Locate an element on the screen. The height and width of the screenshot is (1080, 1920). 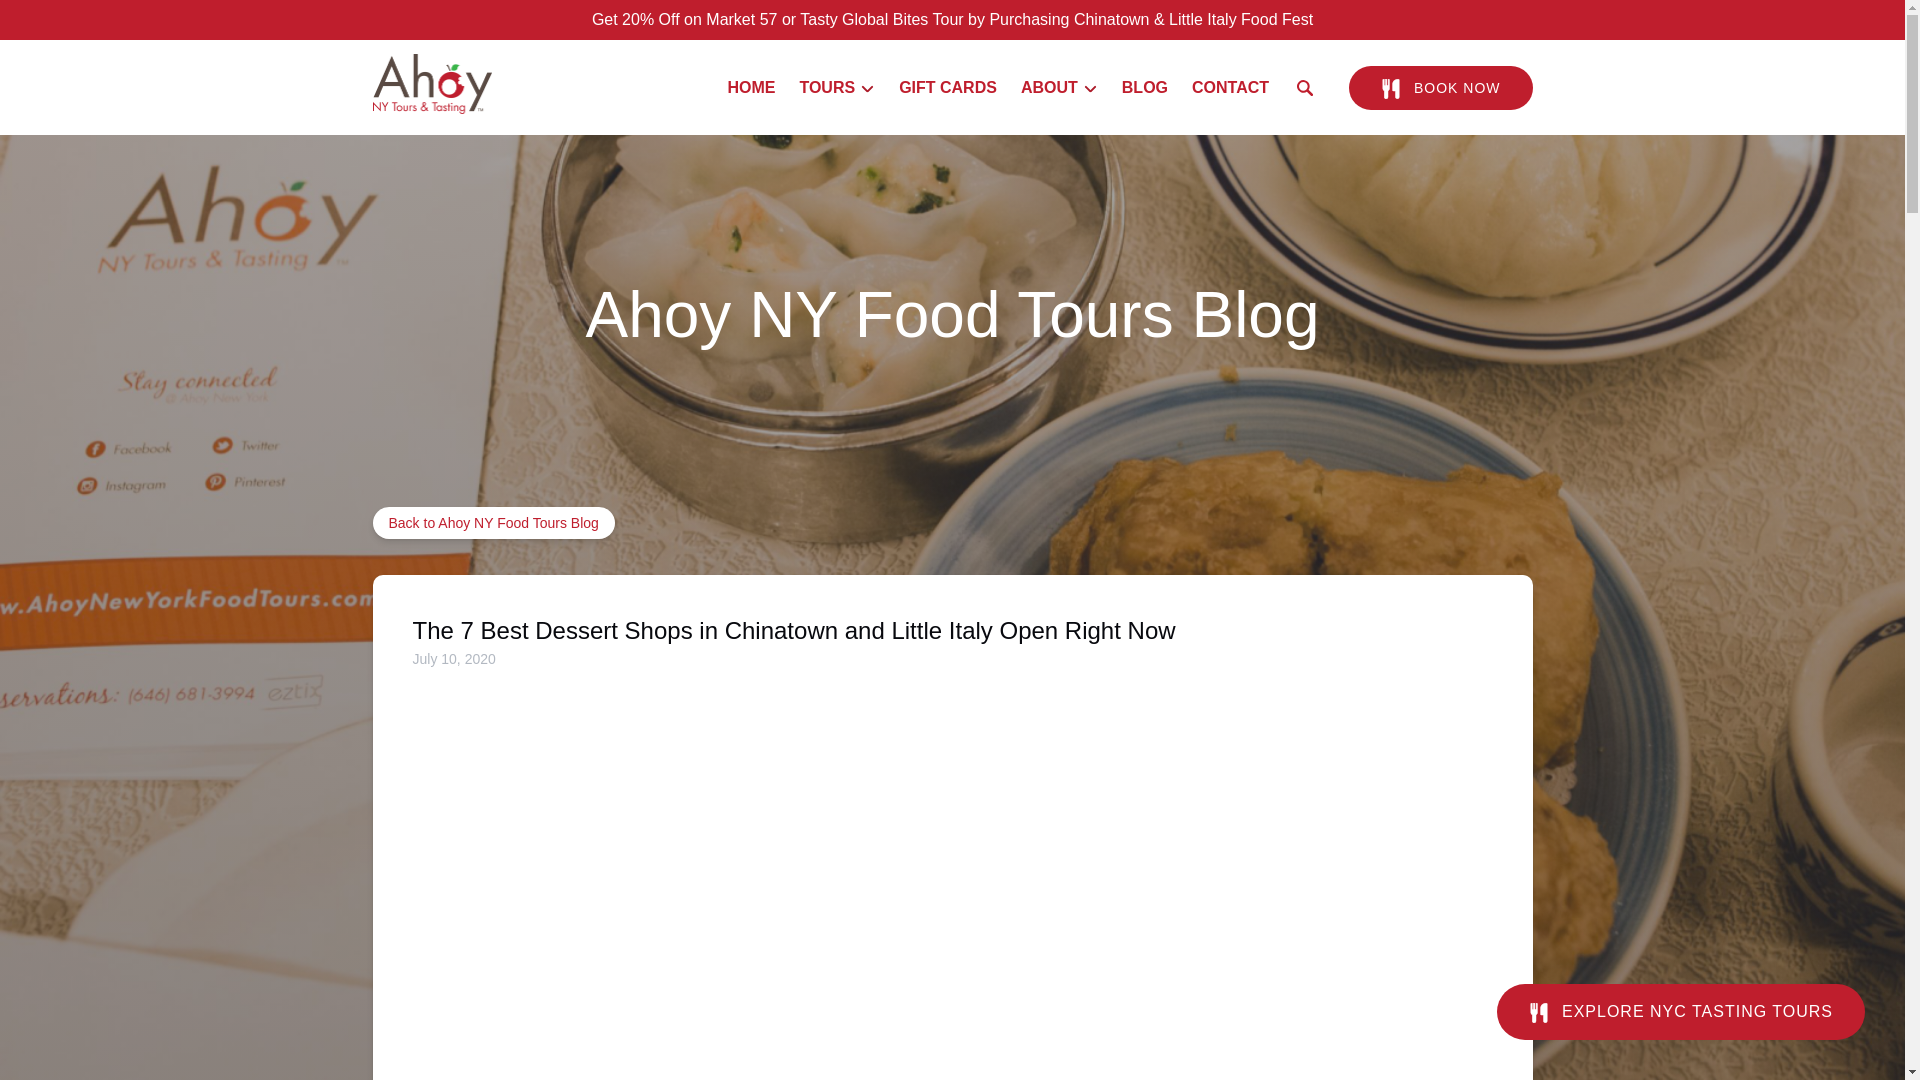
TOURS is located at coordinates (837, 88).